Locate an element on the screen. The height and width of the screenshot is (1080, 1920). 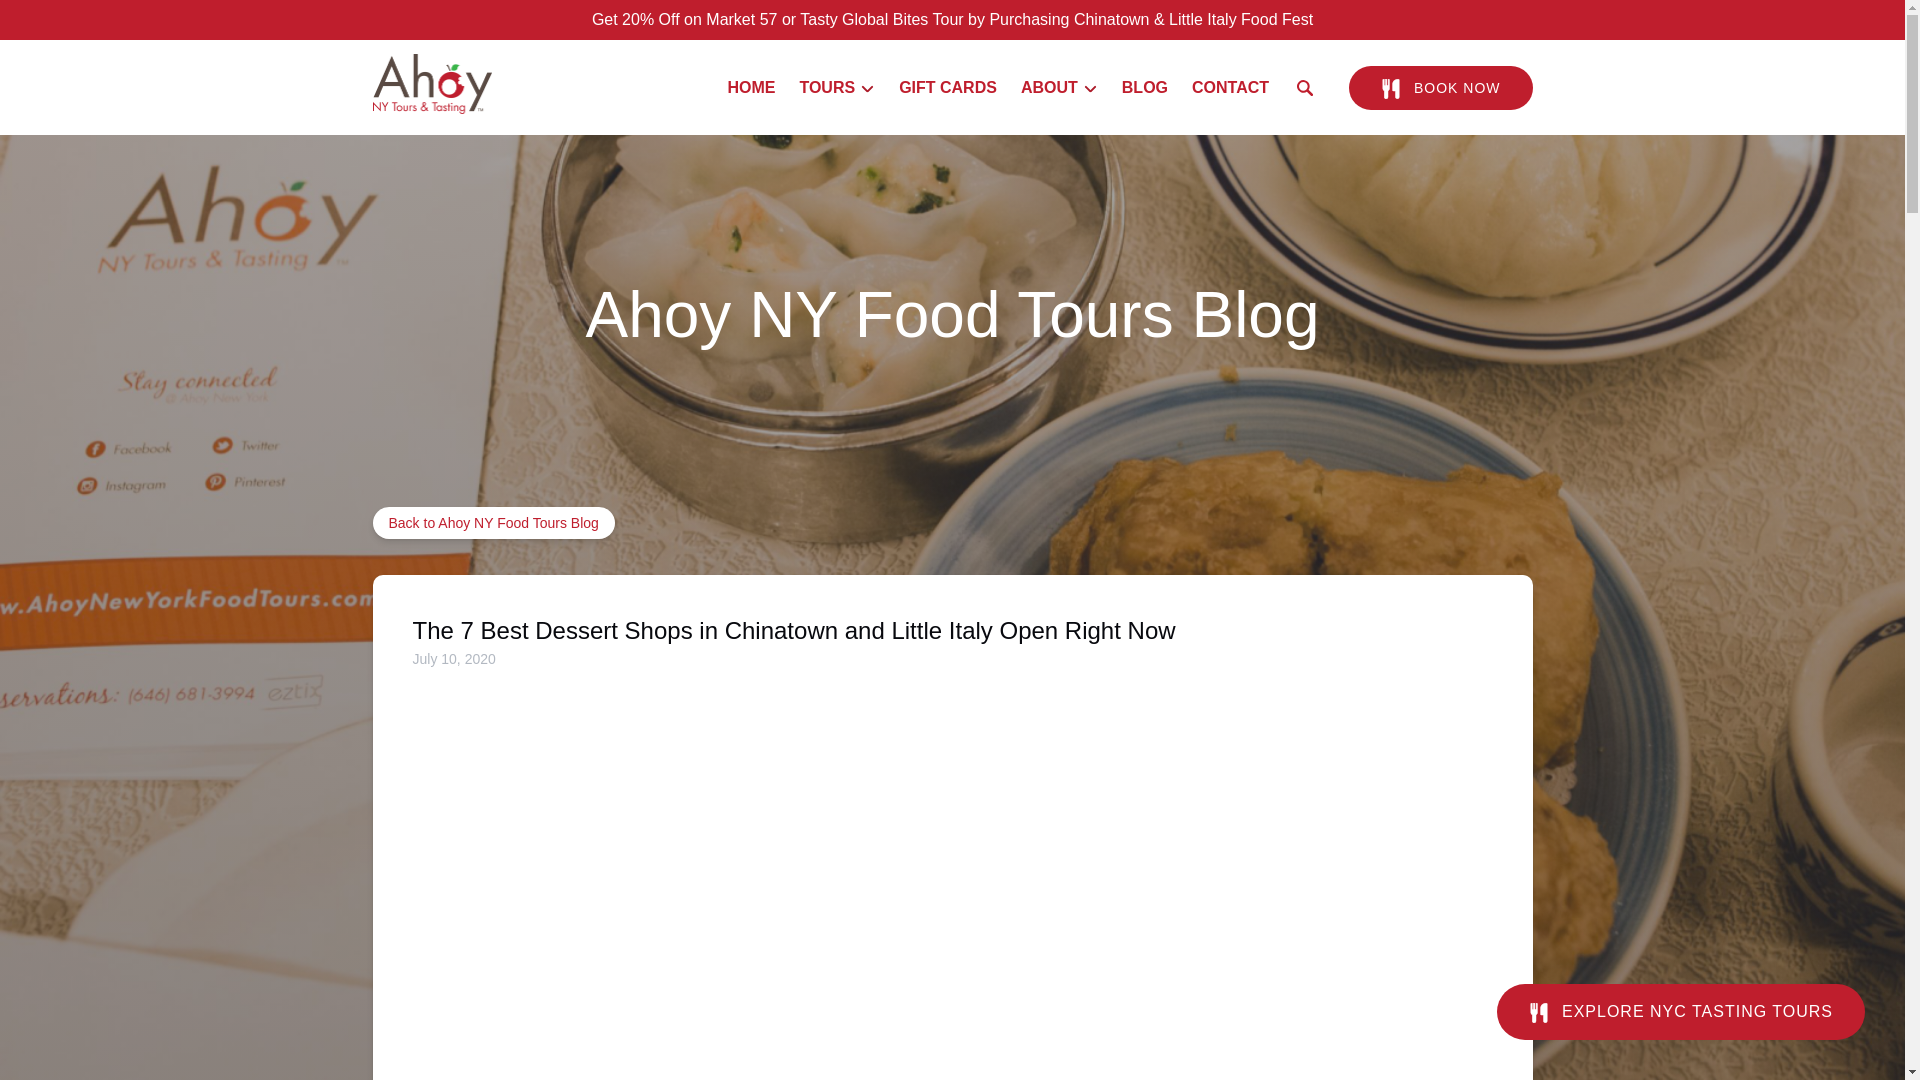
TOURS is located at coordinates (837, 88).